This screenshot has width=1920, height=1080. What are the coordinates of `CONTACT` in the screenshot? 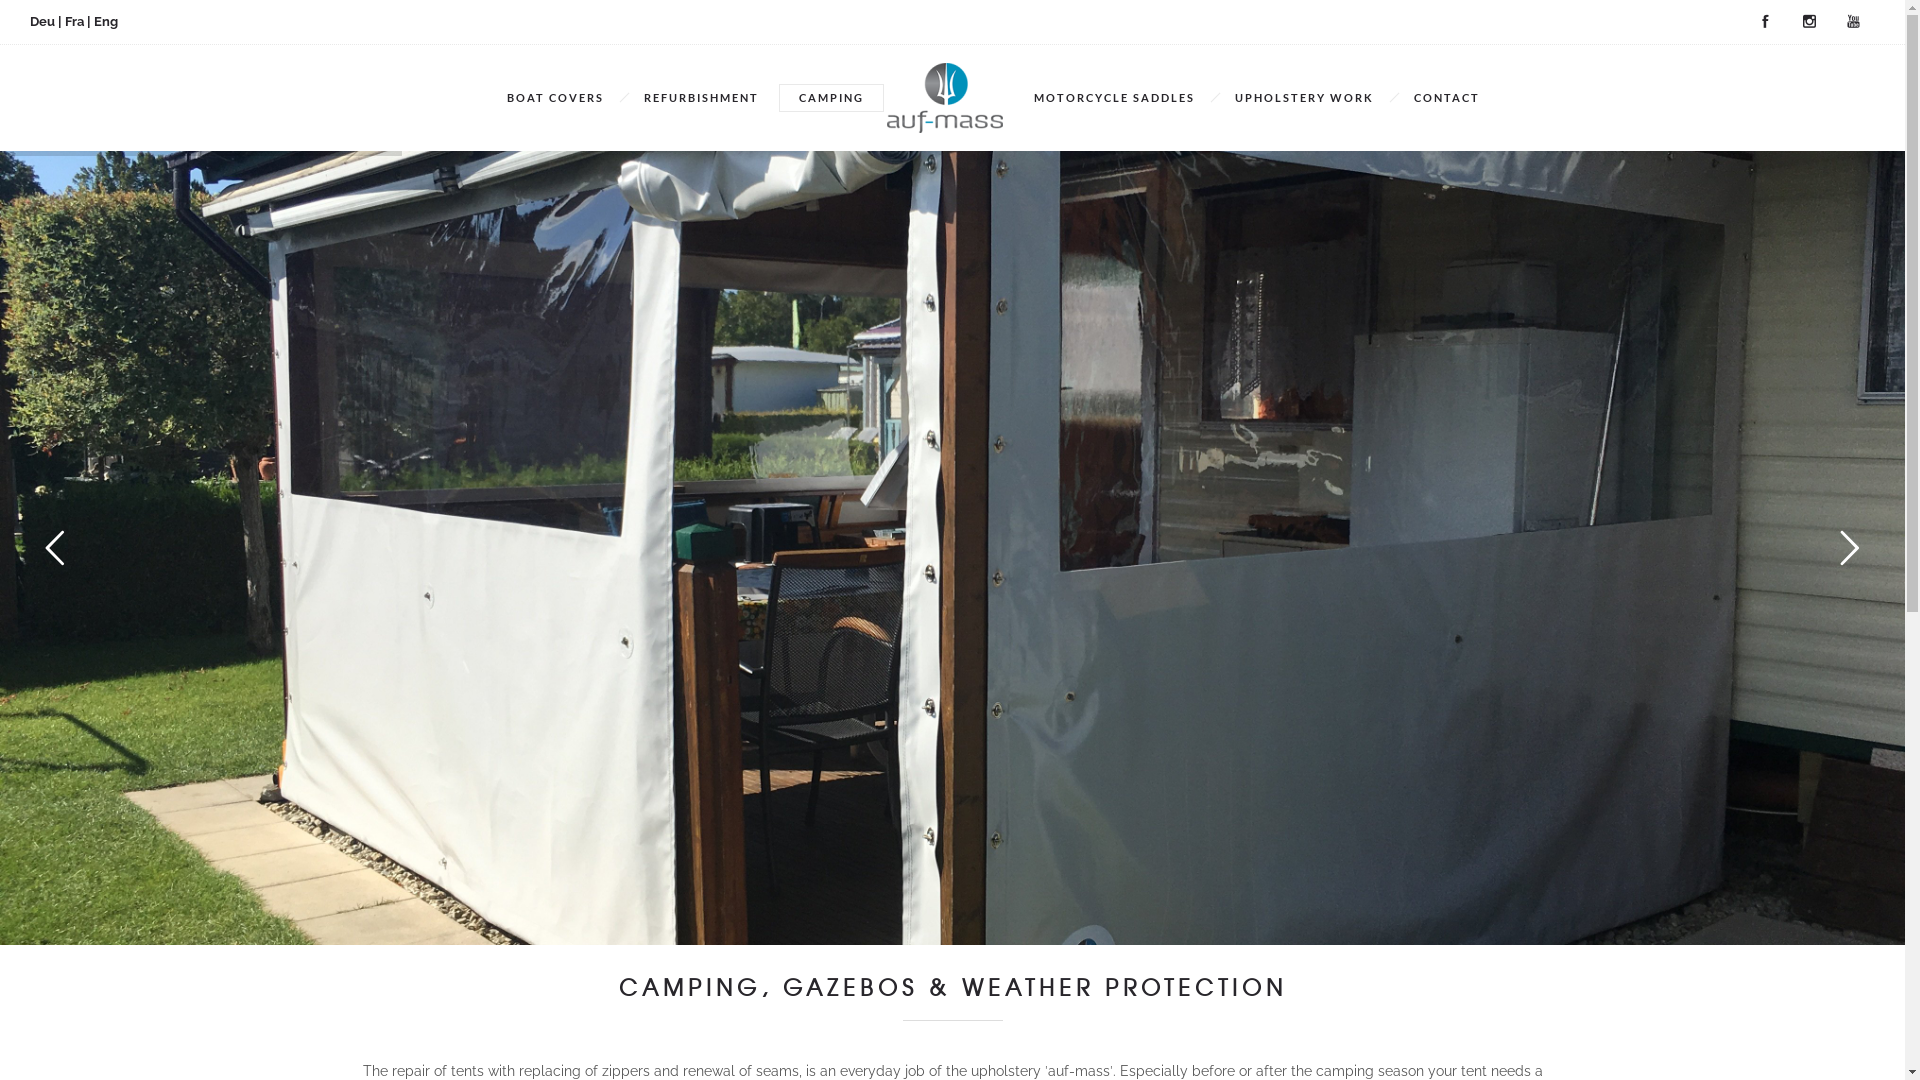 It's located at (1447, 98).